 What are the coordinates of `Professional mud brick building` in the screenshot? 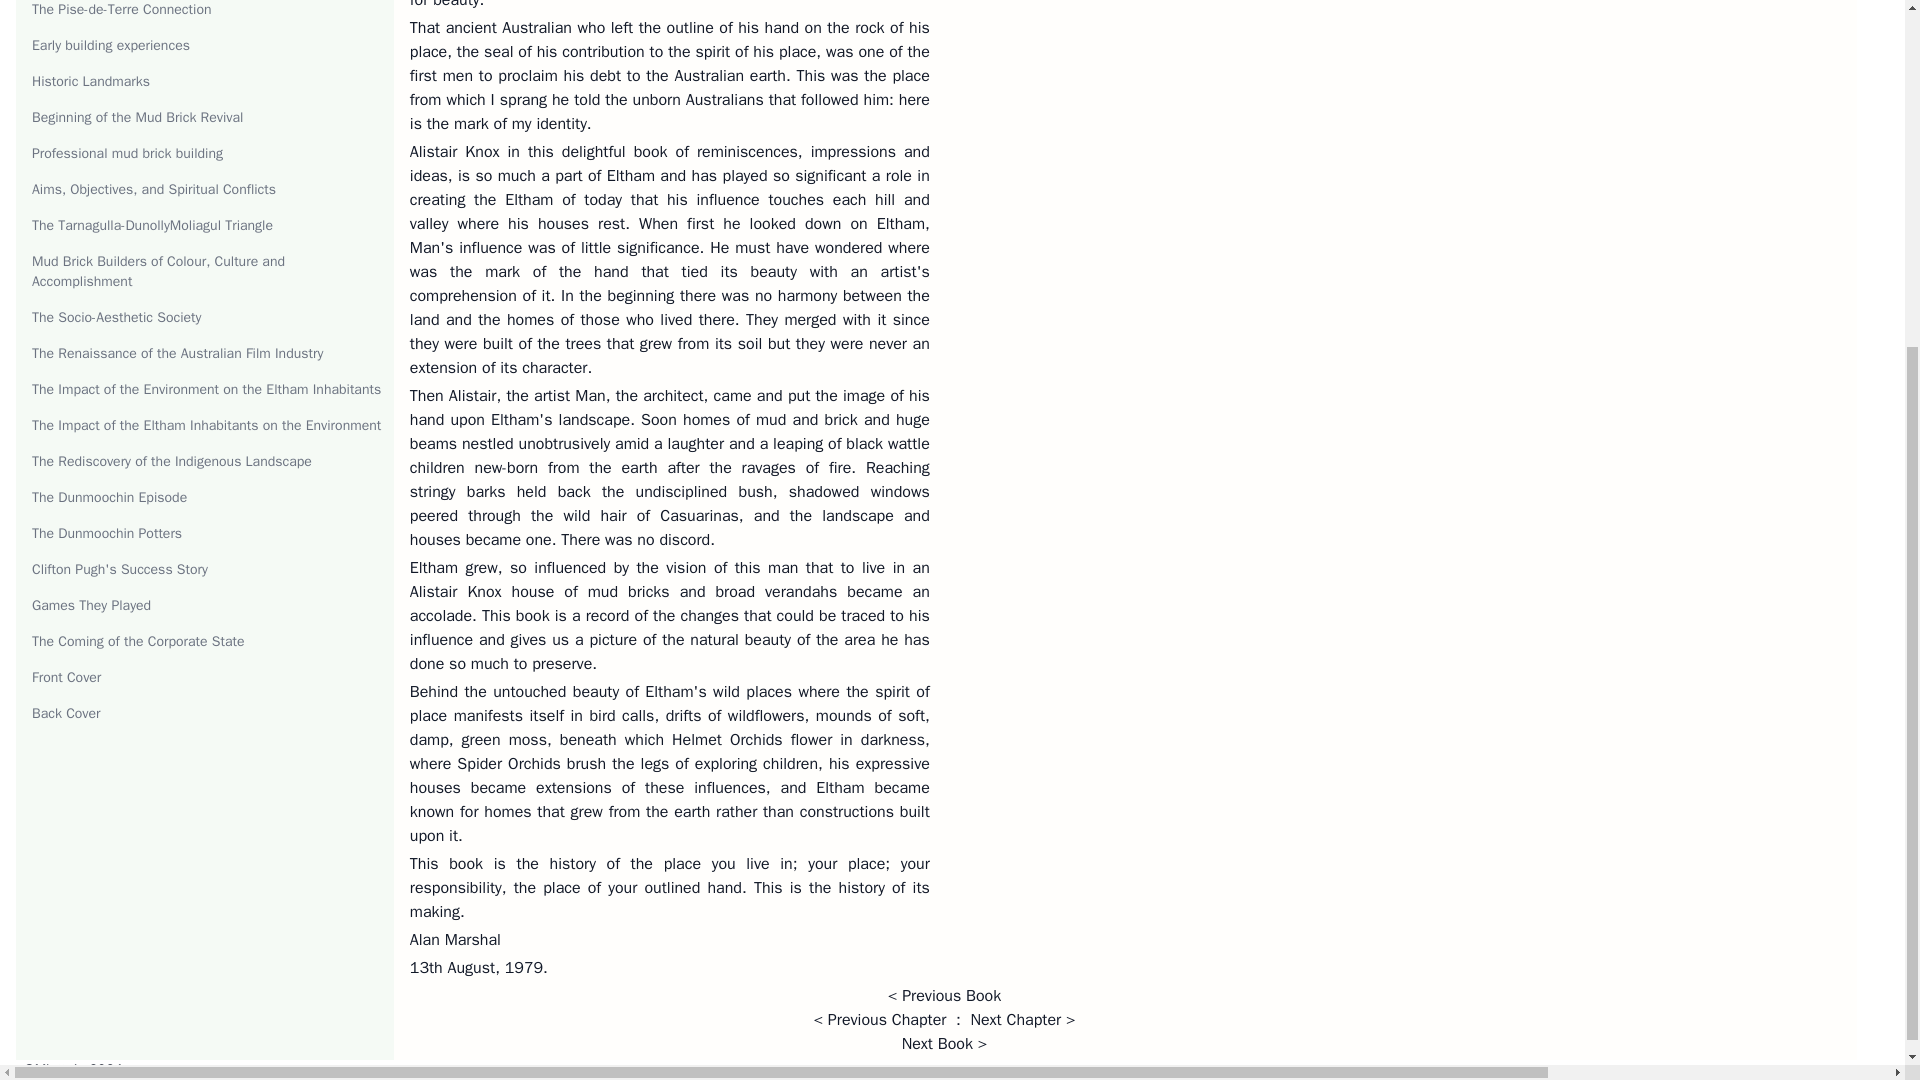 It's located at (127, 153).